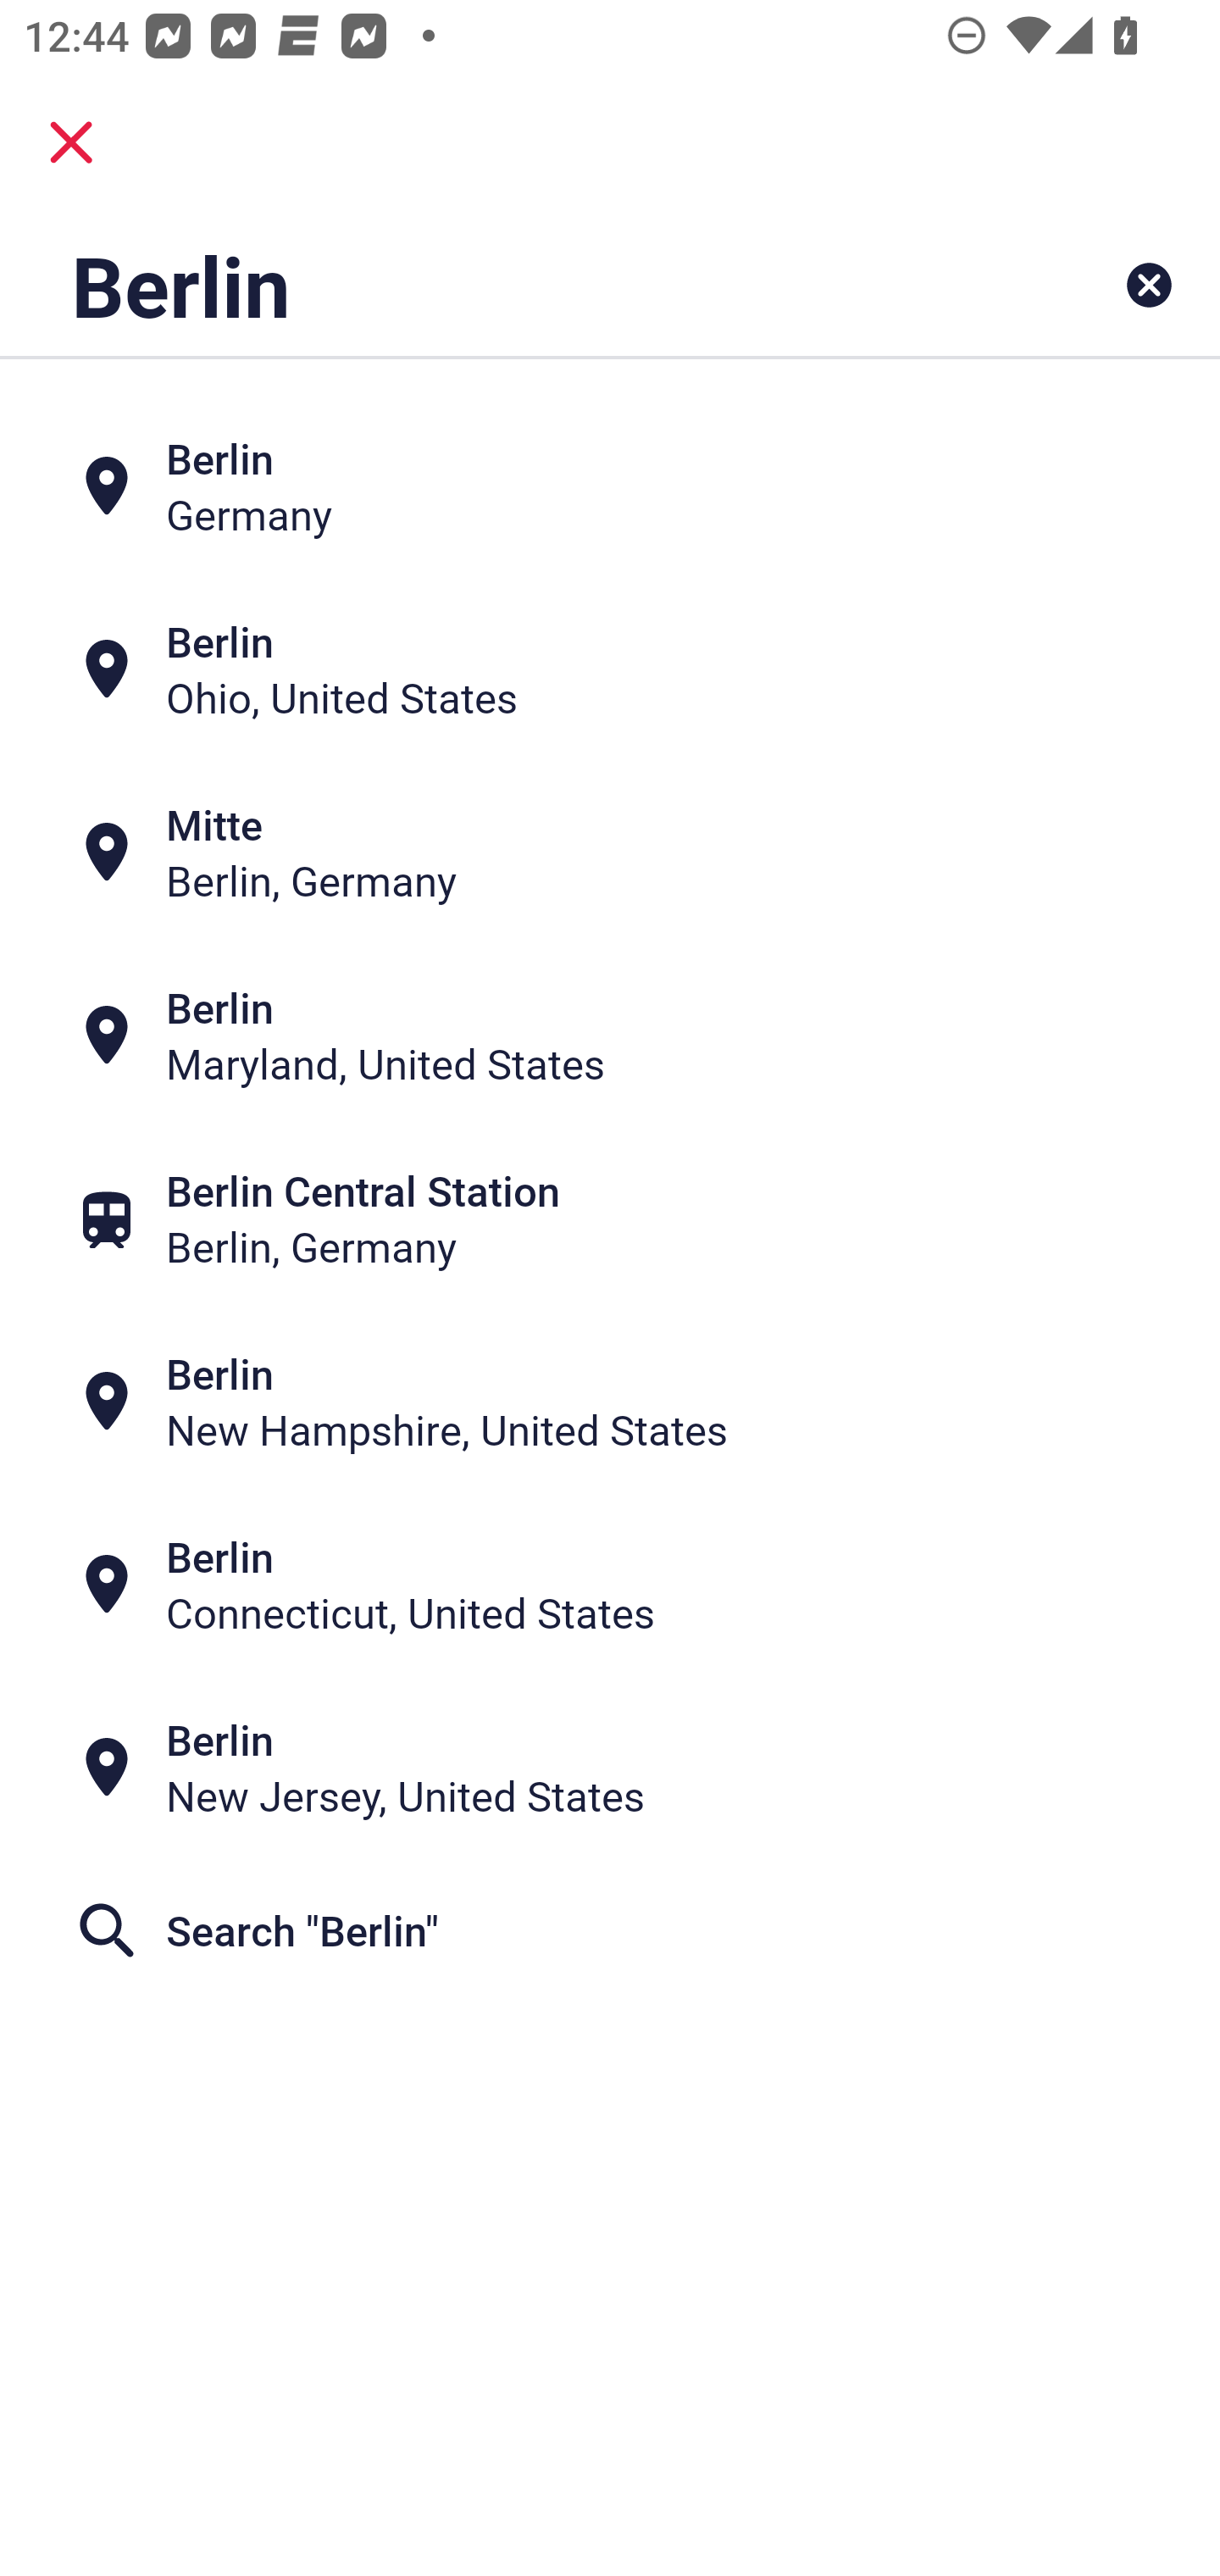  I want to click on Berlin Central Station Berlin, Germany, so click(610, 1219).